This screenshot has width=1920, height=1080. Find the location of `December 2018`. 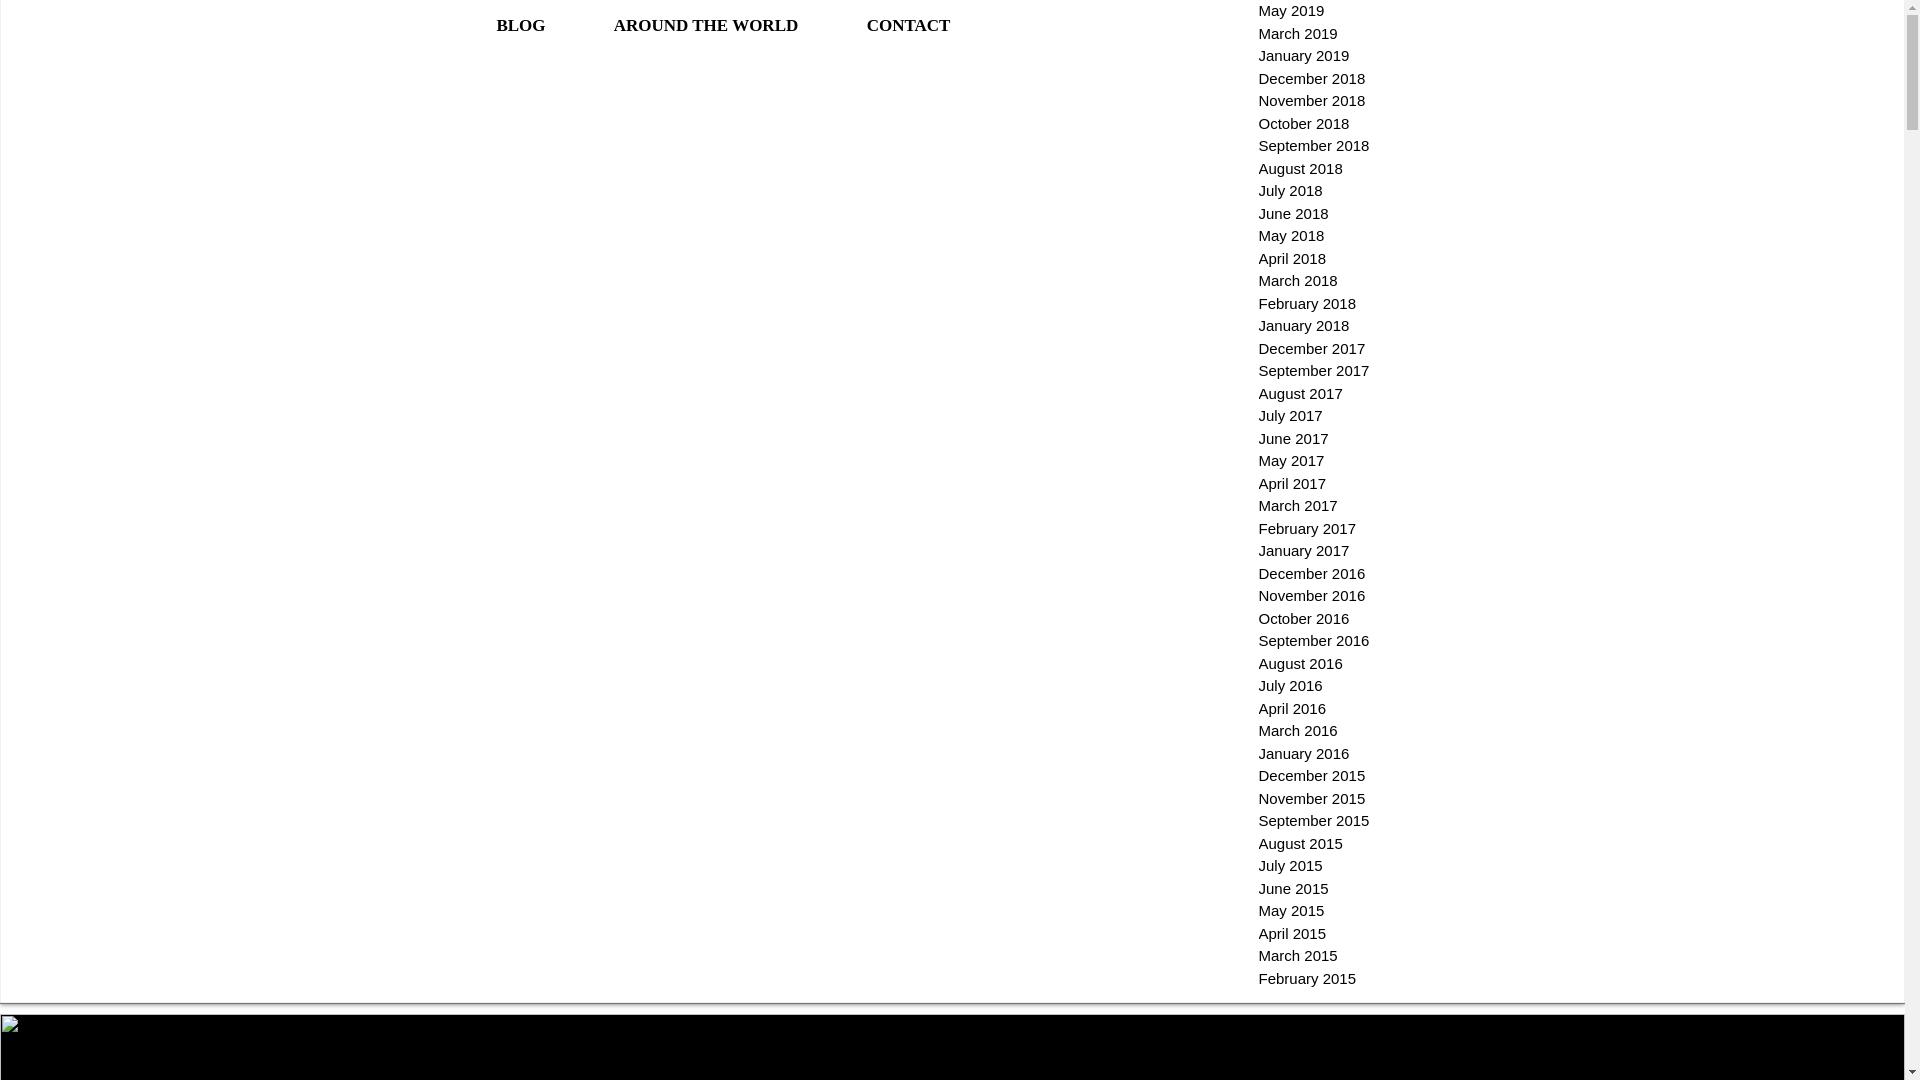

December 2018 is located at coordinates (1324, 79).